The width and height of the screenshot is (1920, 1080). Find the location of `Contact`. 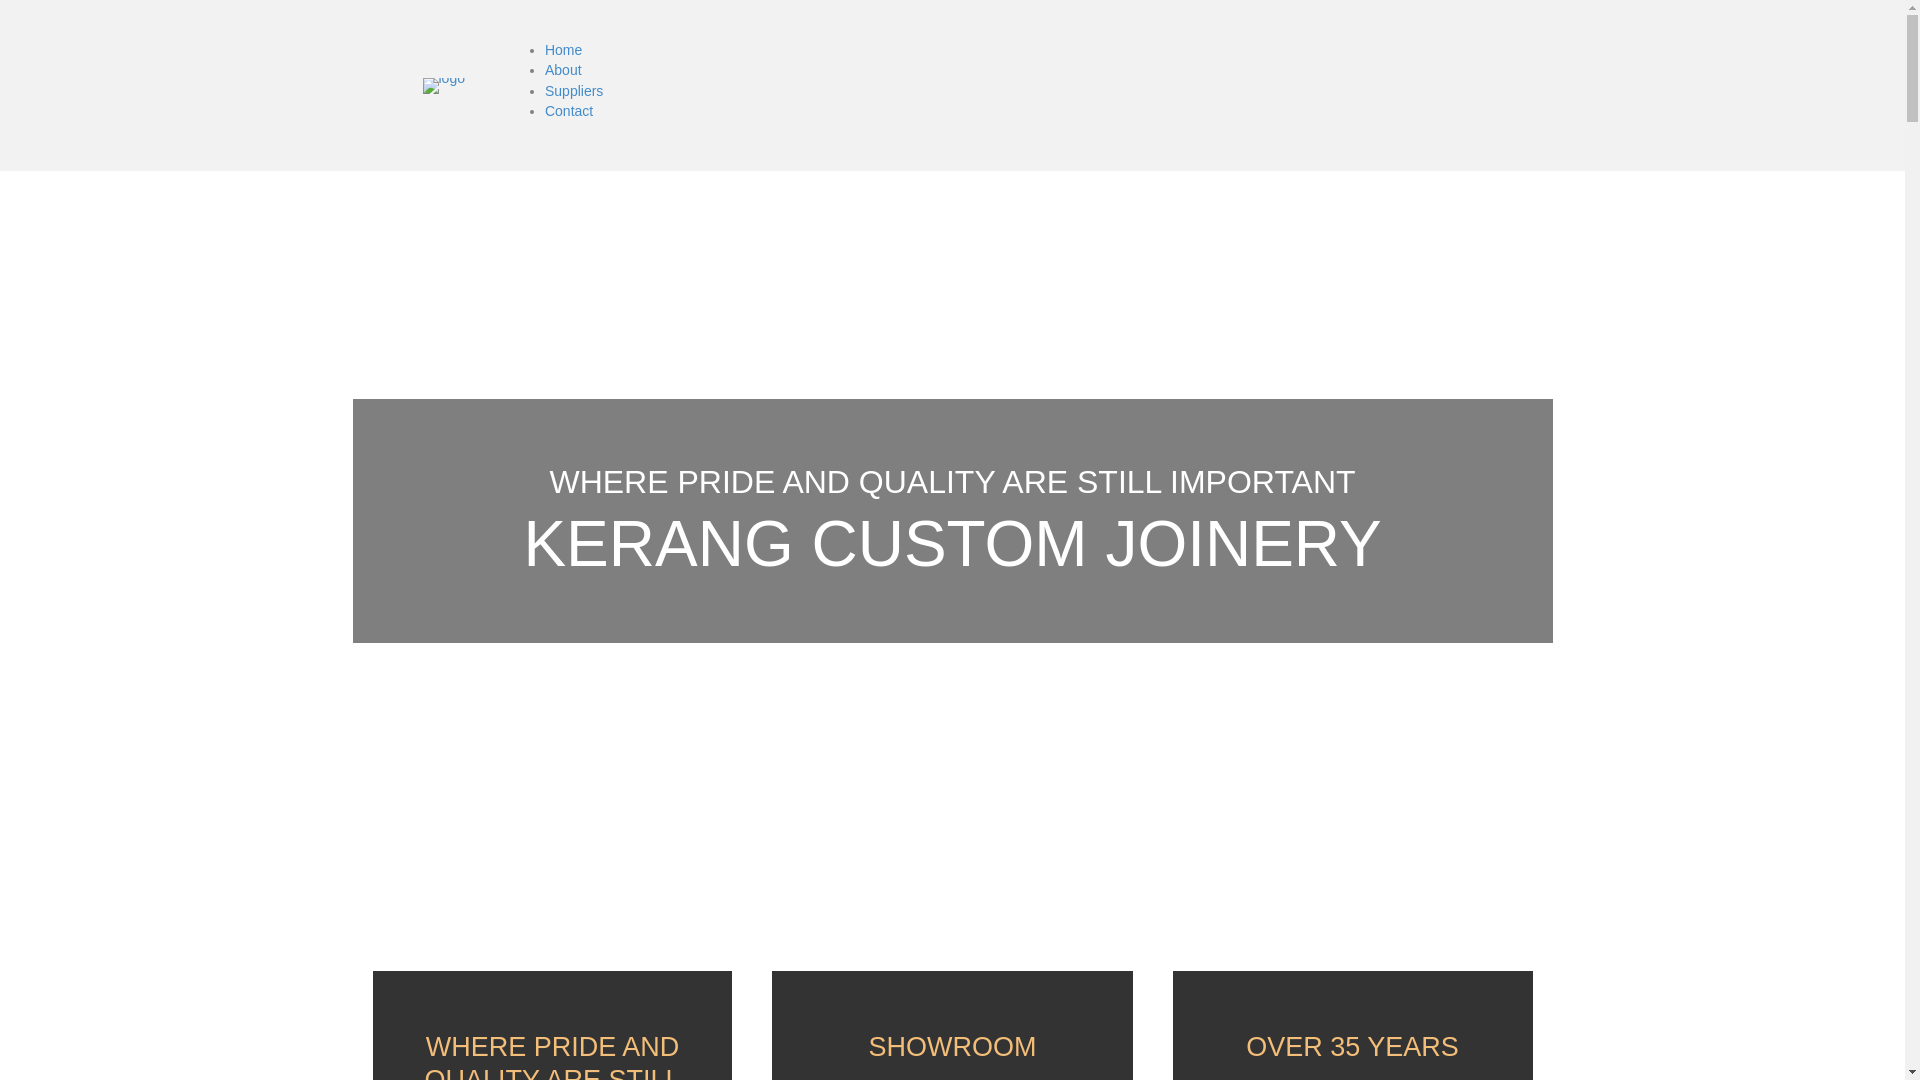

Contact is located at coordinates (569, 111).